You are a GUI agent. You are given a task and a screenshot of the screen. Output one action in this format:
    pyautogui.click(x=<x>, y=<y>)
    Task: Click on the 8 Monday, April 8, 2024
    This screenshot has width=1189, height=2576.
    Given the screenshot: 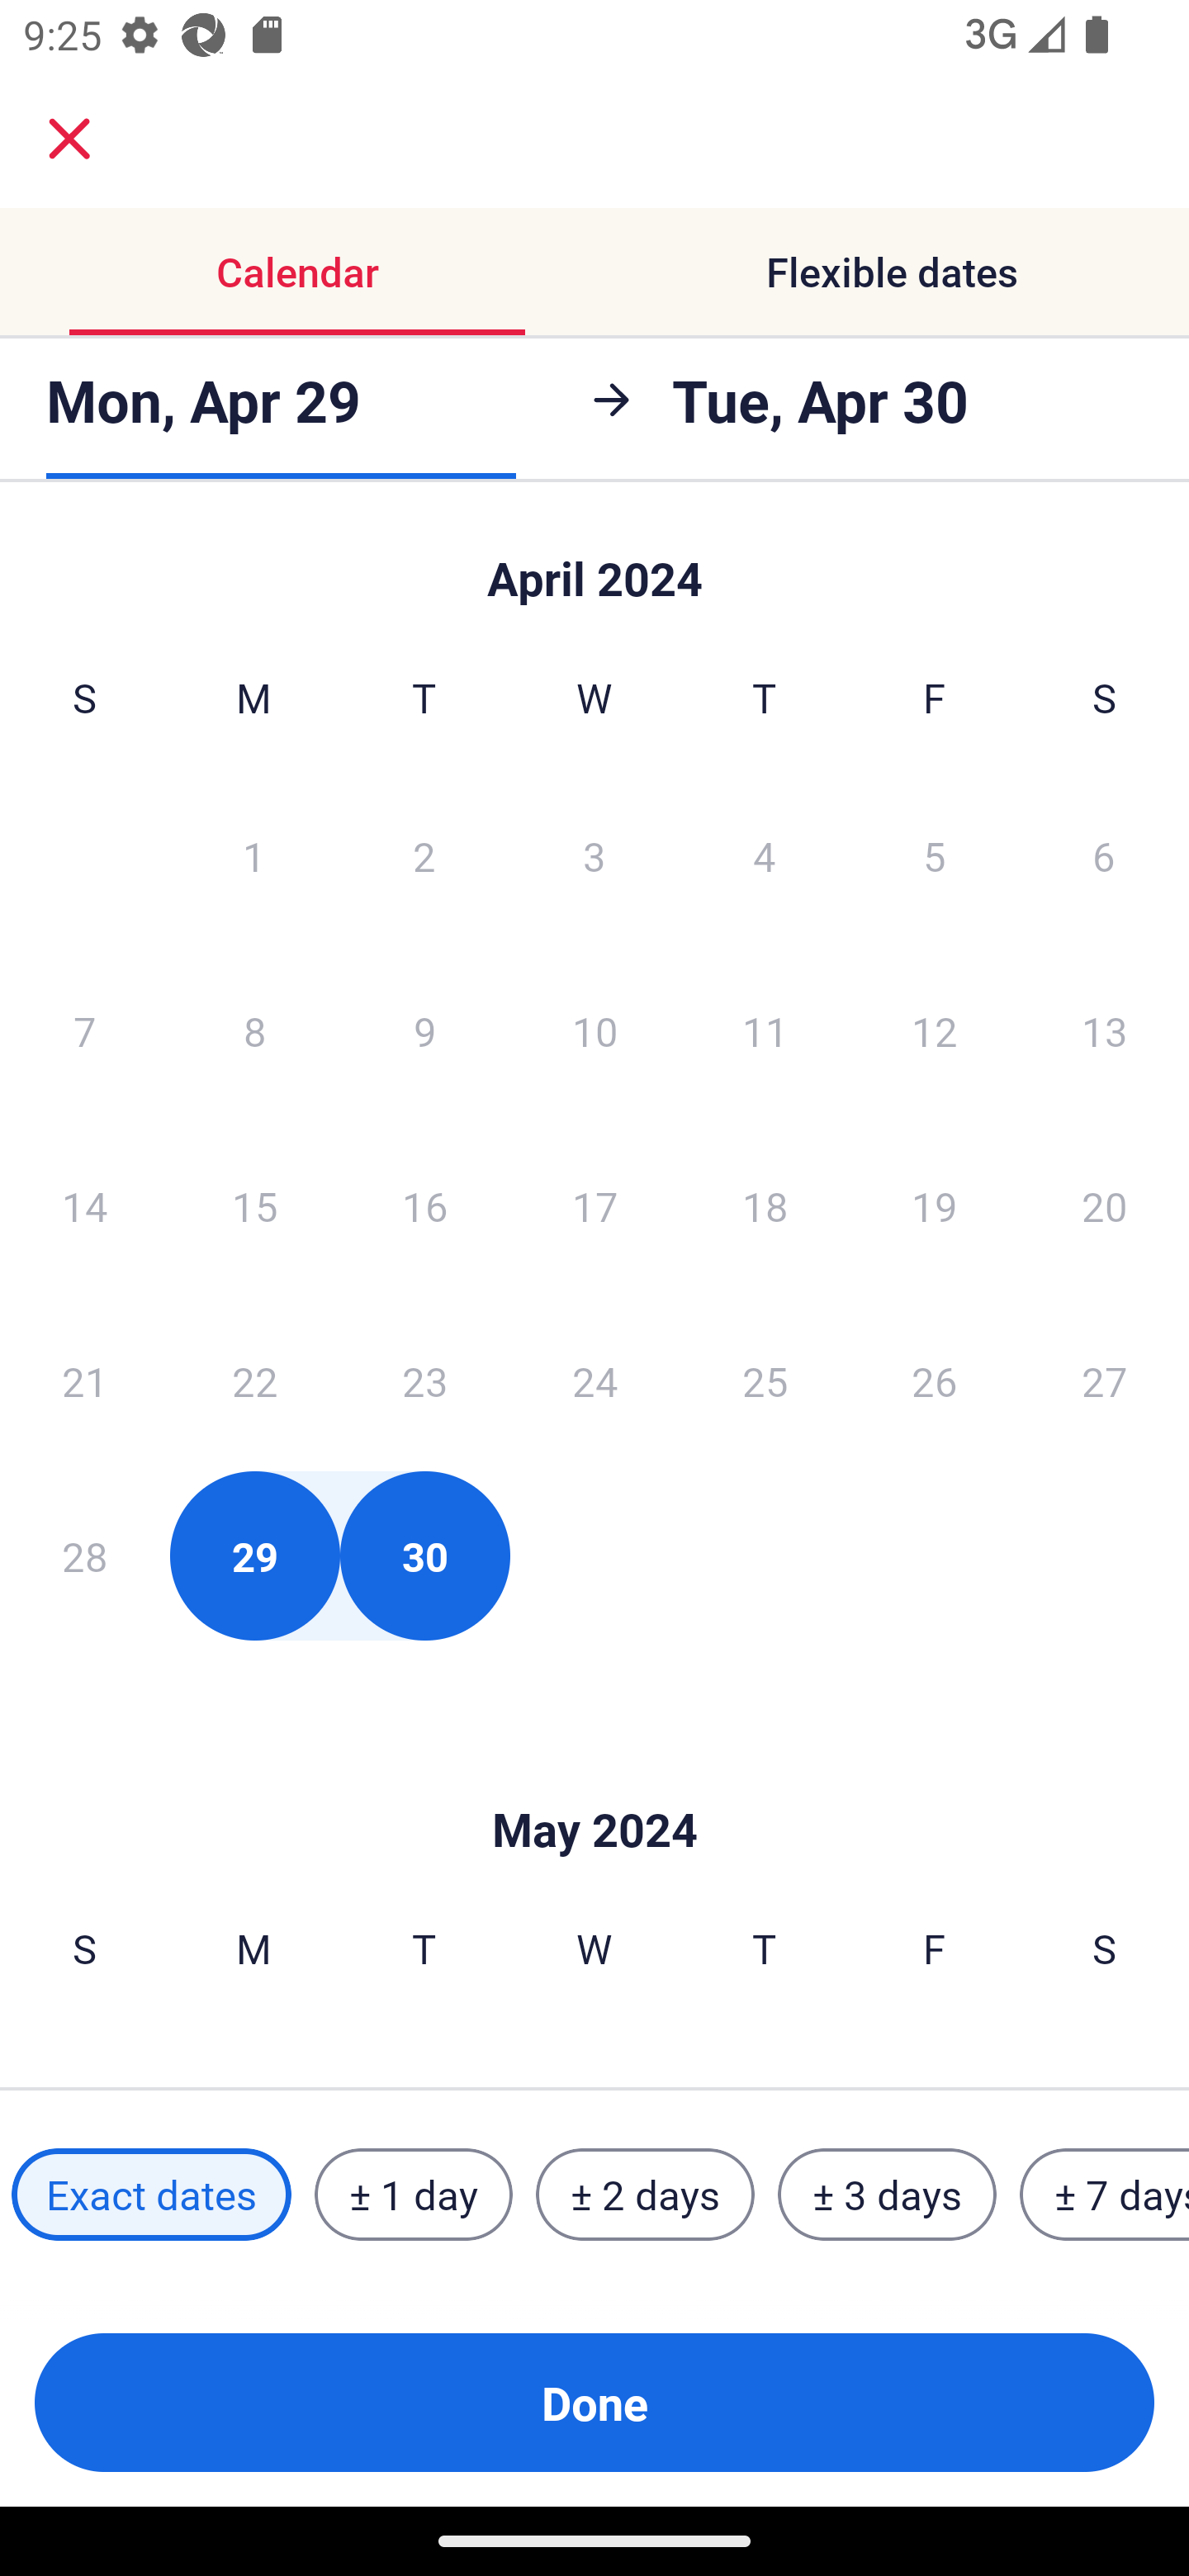 What is the action you would take?
    pyautogui.click(x=254, y=1030)
    